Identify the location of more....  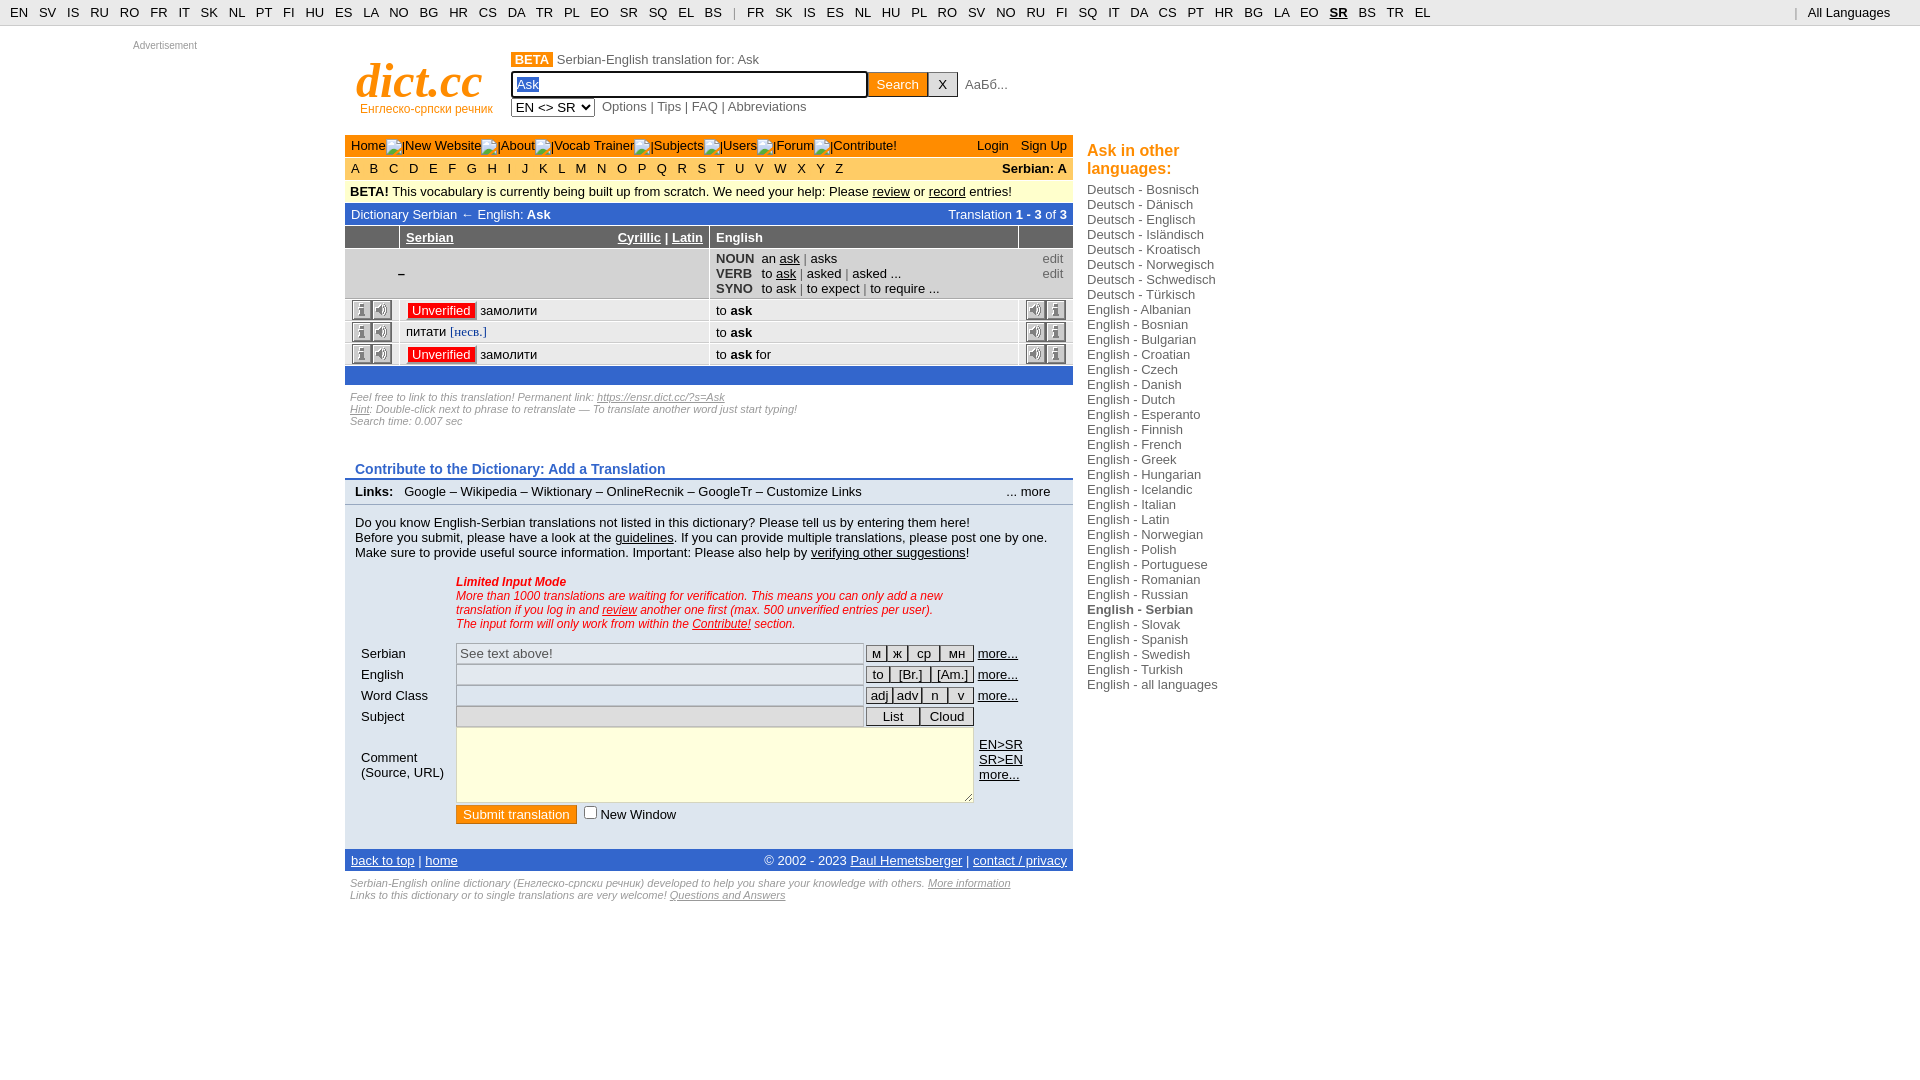
(998, 654).